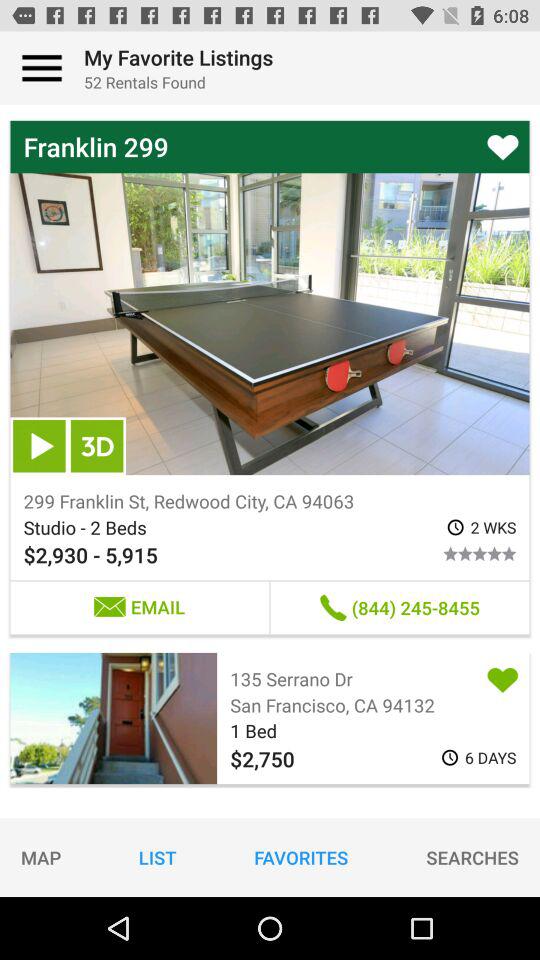 This screenshot has height=960, width=540. I want to click on press for main menu options, so click(42, 68).